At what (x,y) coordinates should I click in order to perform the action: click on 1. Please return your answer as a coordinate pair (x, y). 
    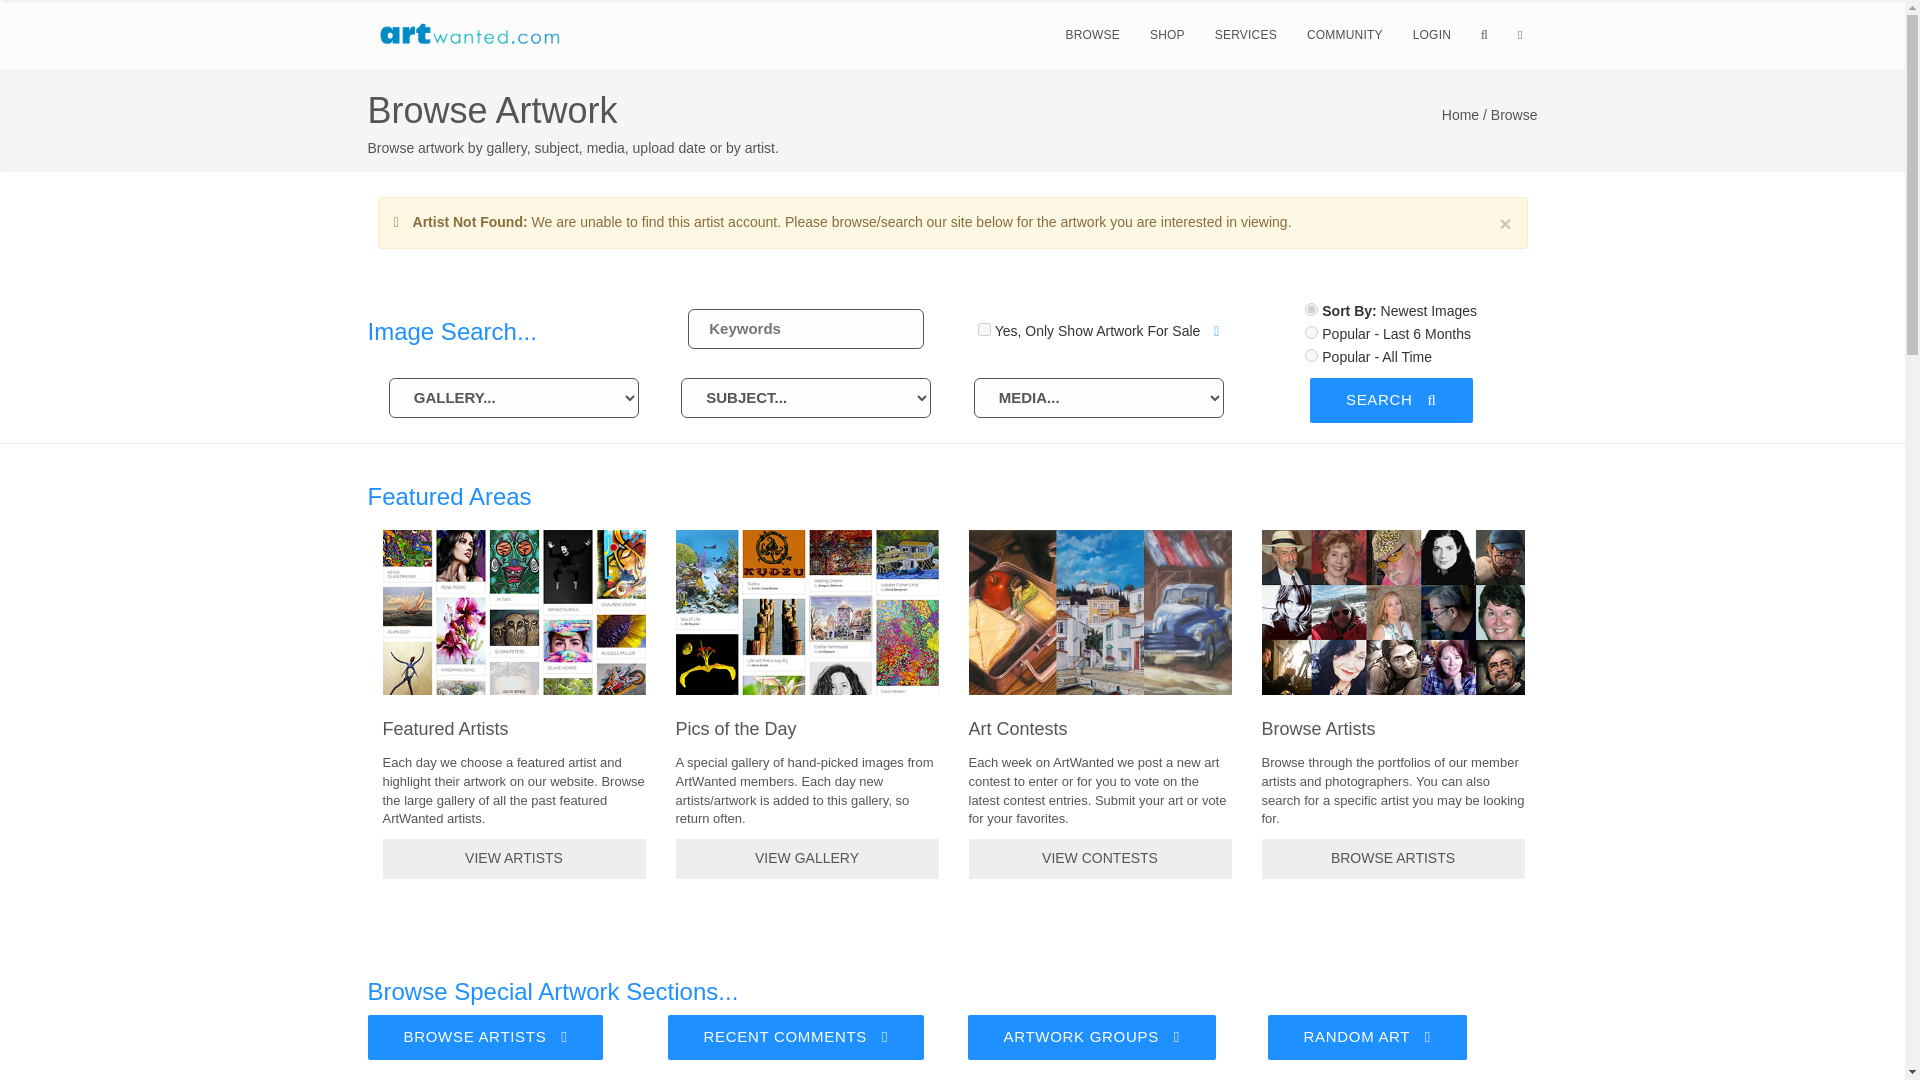
    Looking at the image, I should click on (984, 328).